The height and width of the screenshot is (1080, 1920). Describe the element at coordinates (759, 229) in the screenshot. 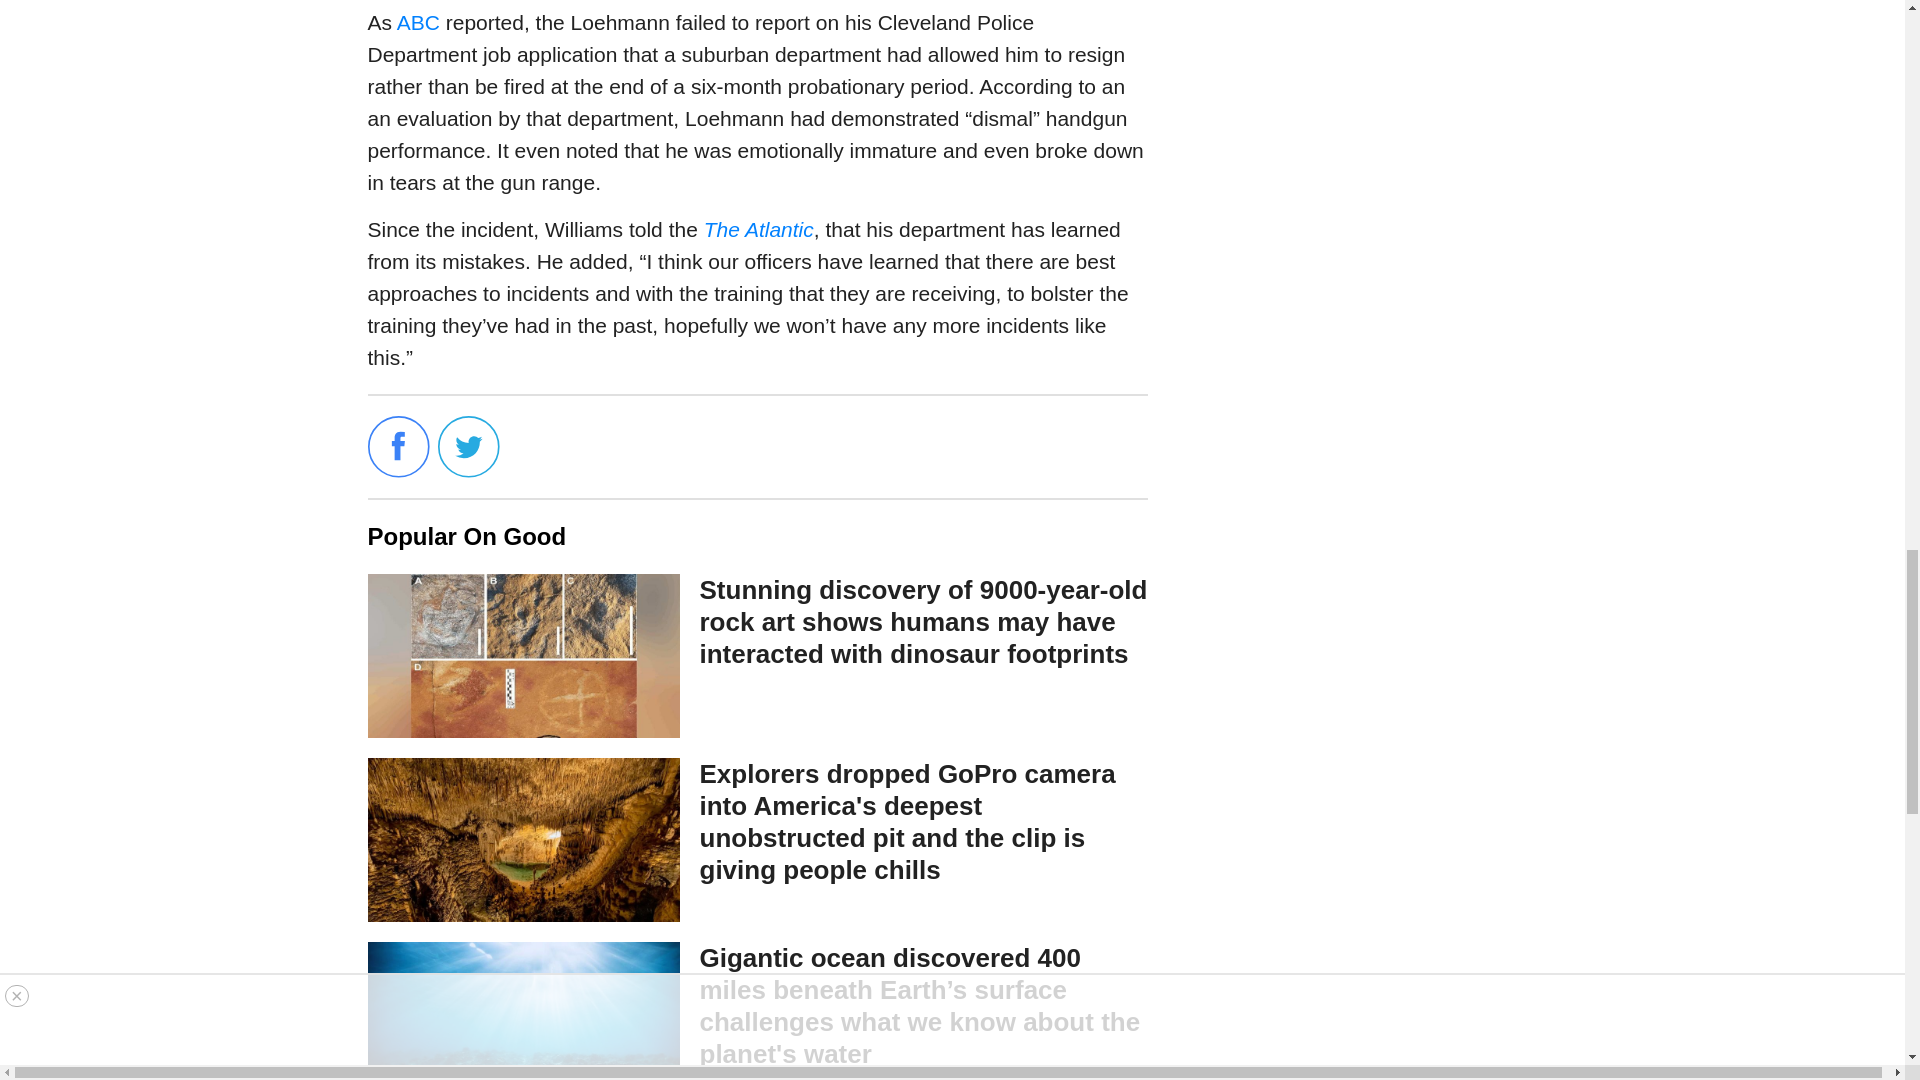

I see `The Atlantic` at that location.